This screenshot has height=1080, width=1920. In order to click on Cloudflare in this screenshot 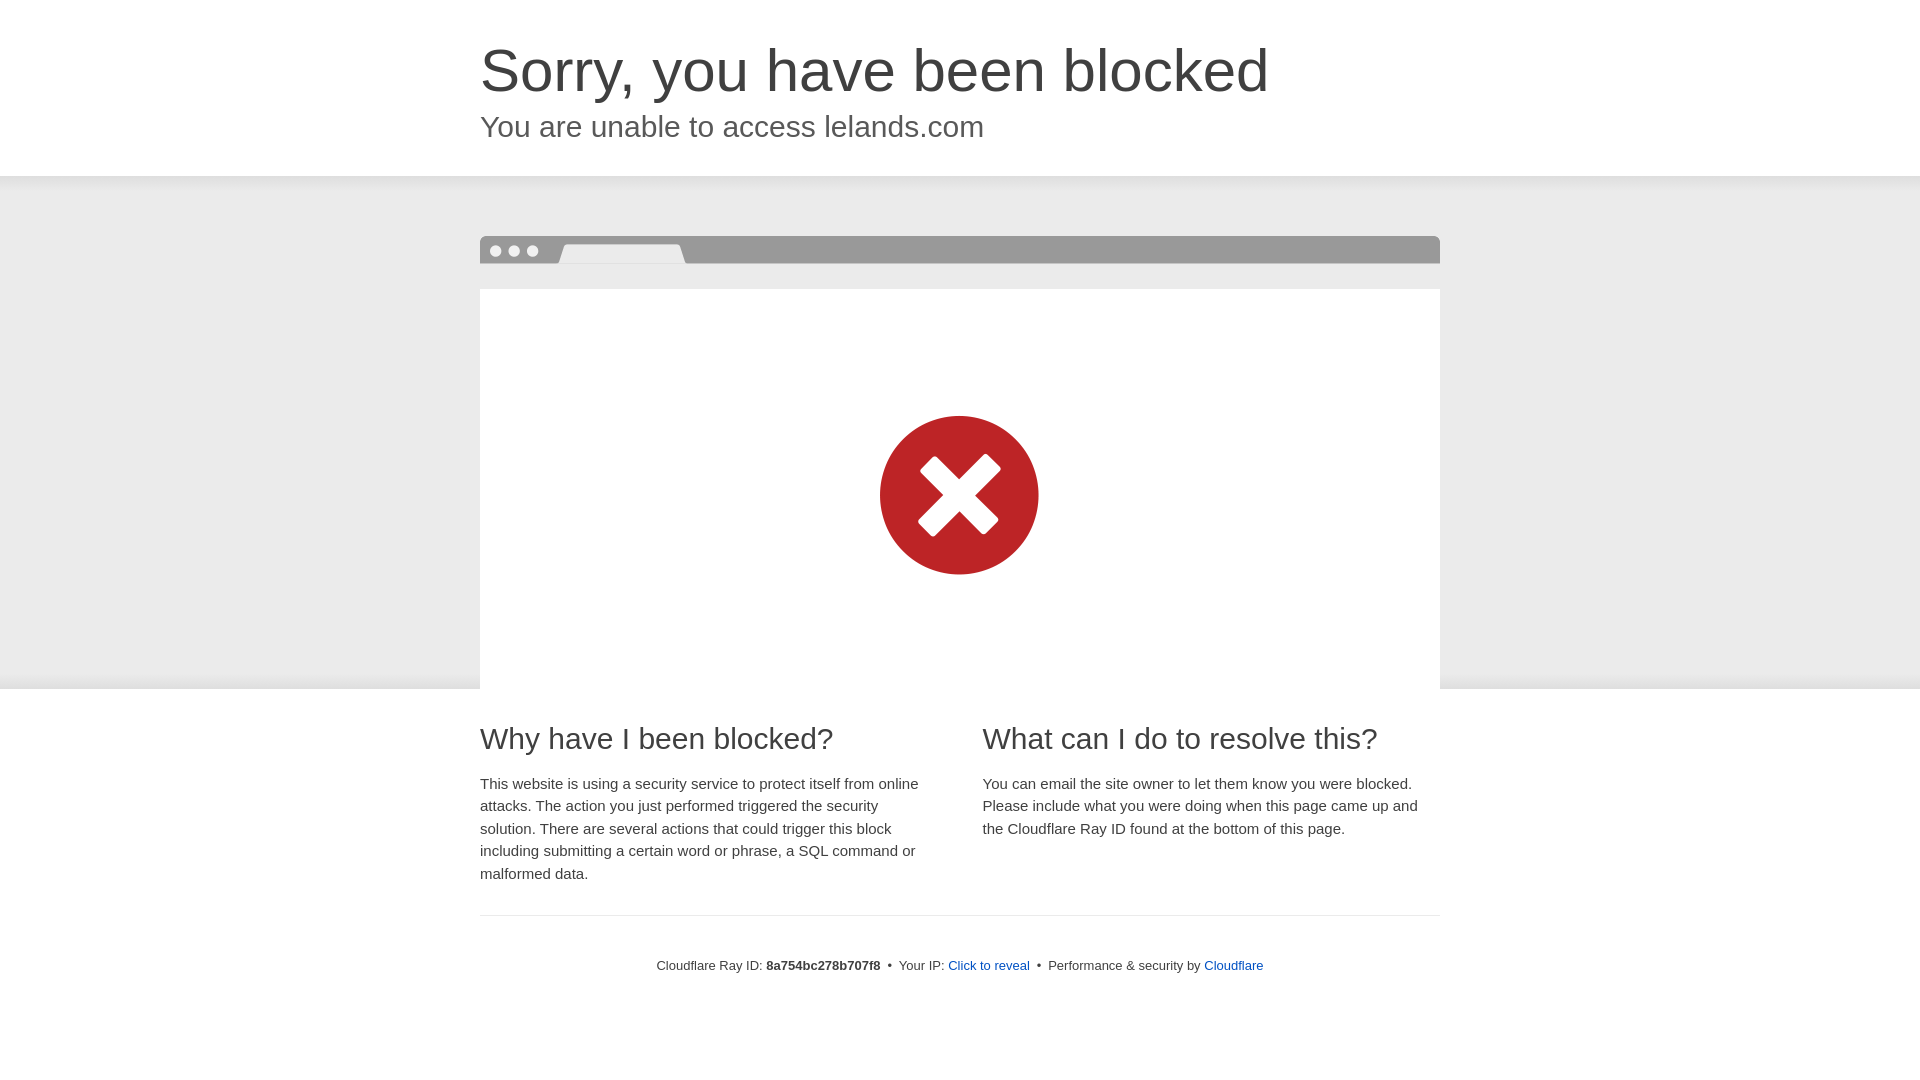, I will do `click(1233, 965)`.